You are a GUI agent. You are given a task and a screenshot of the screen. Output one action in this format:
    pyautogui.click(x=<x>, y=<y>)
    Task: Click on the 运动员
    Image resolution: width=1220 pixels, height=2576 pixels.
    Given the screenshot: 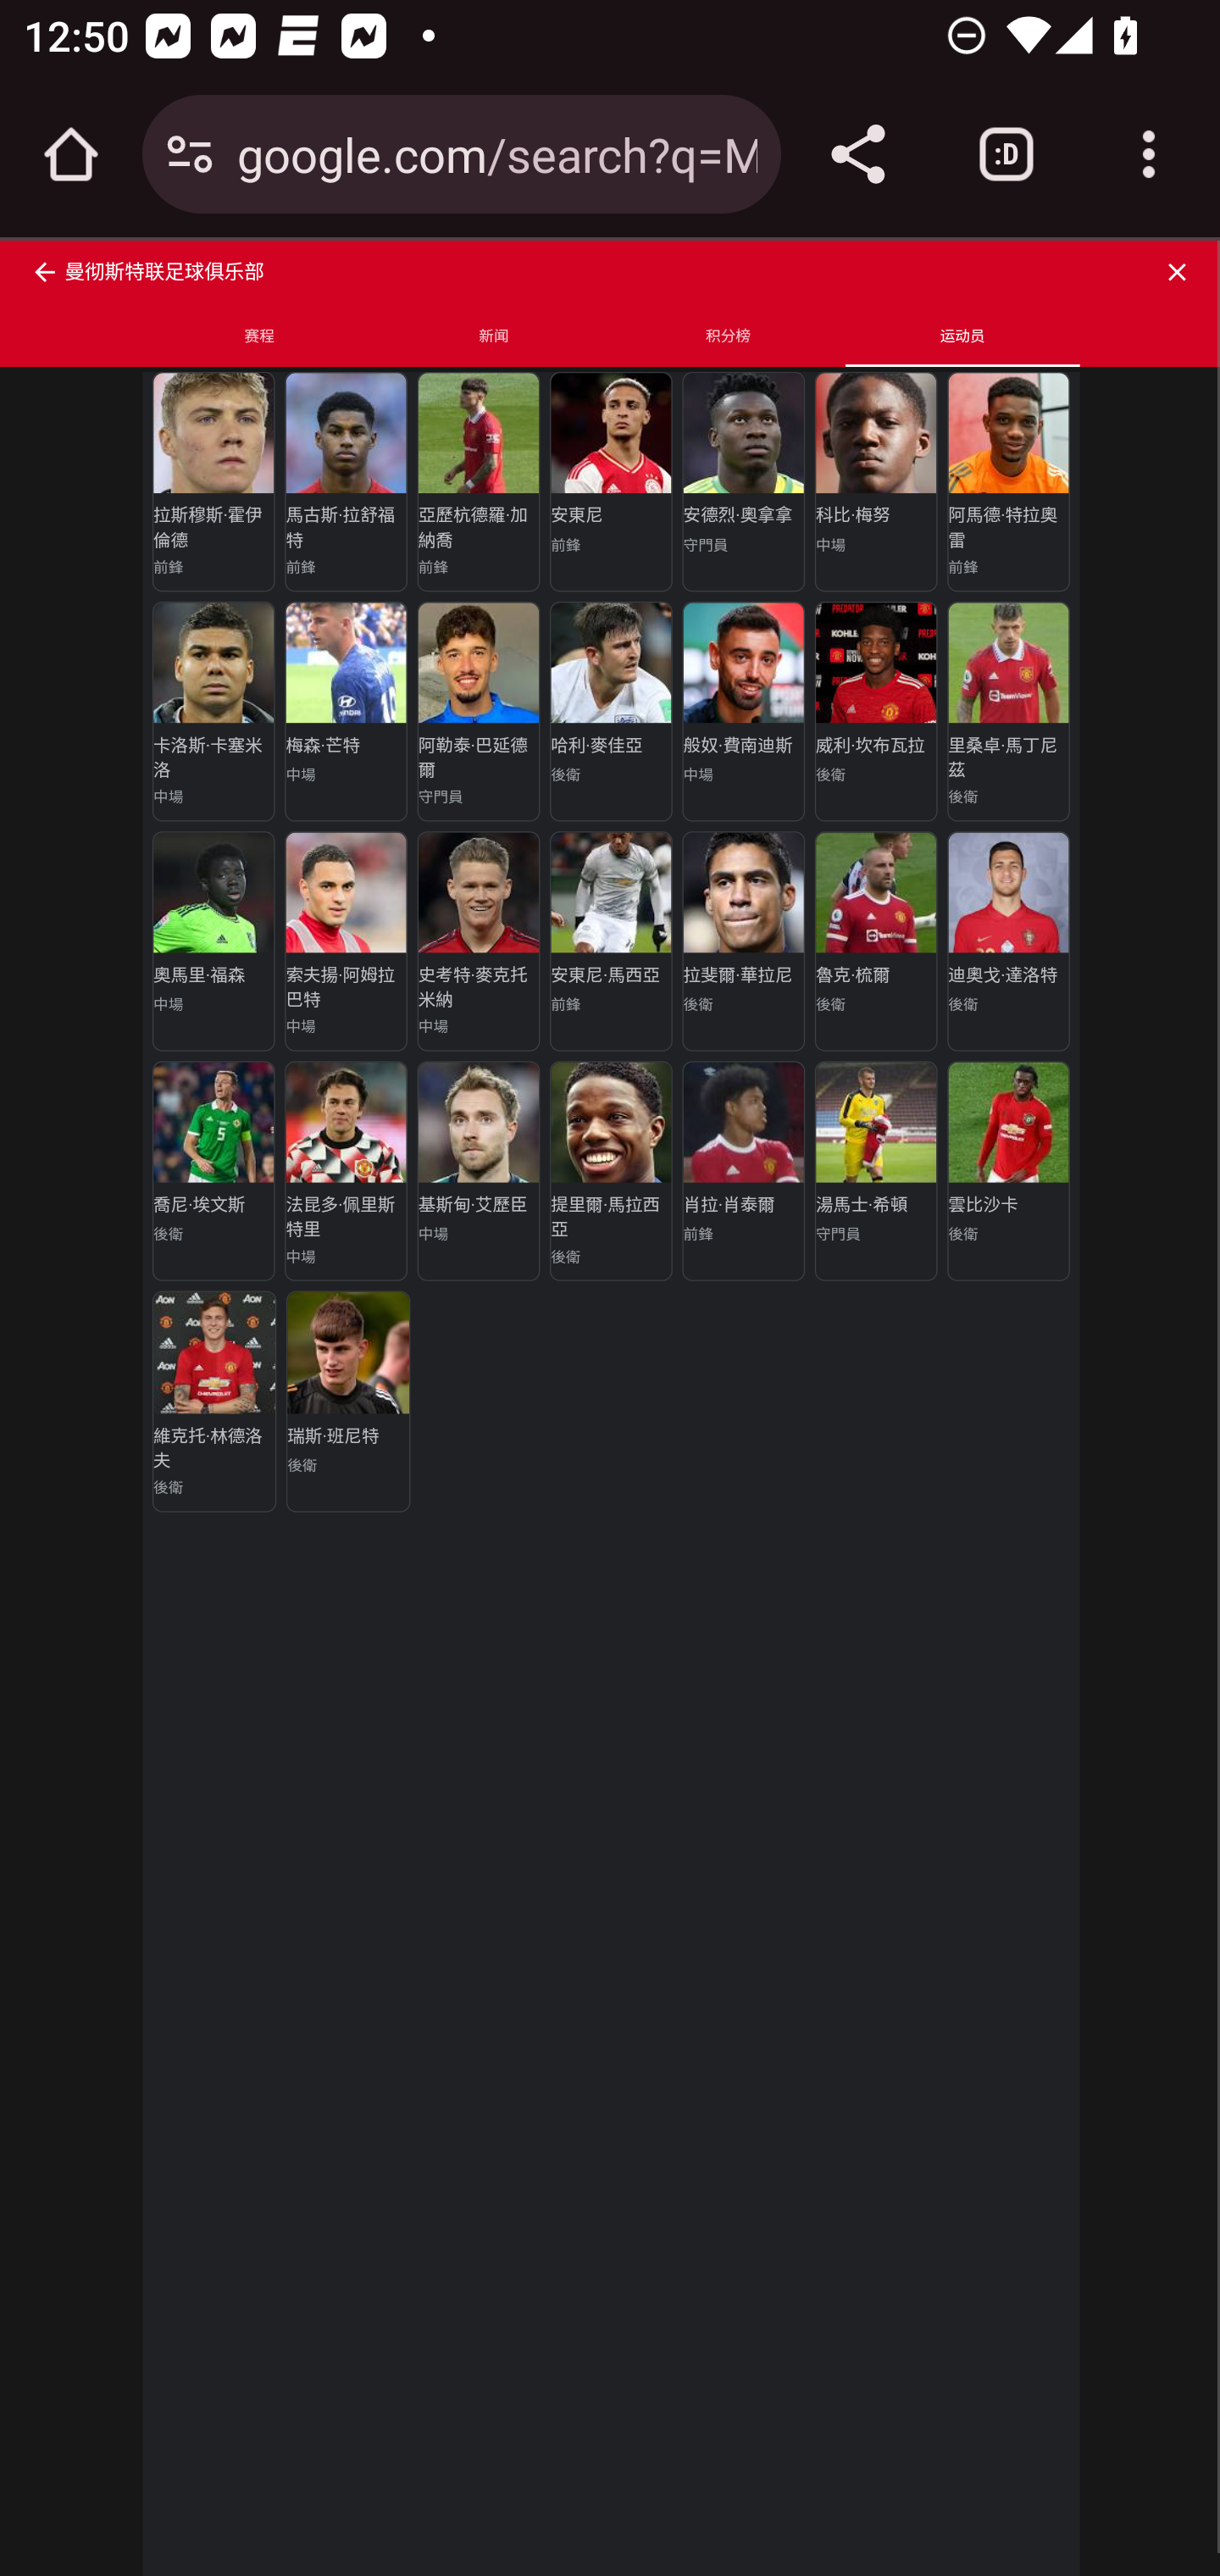 What is the action you would take?
    pyautogui.click(x=962, y=337)
    